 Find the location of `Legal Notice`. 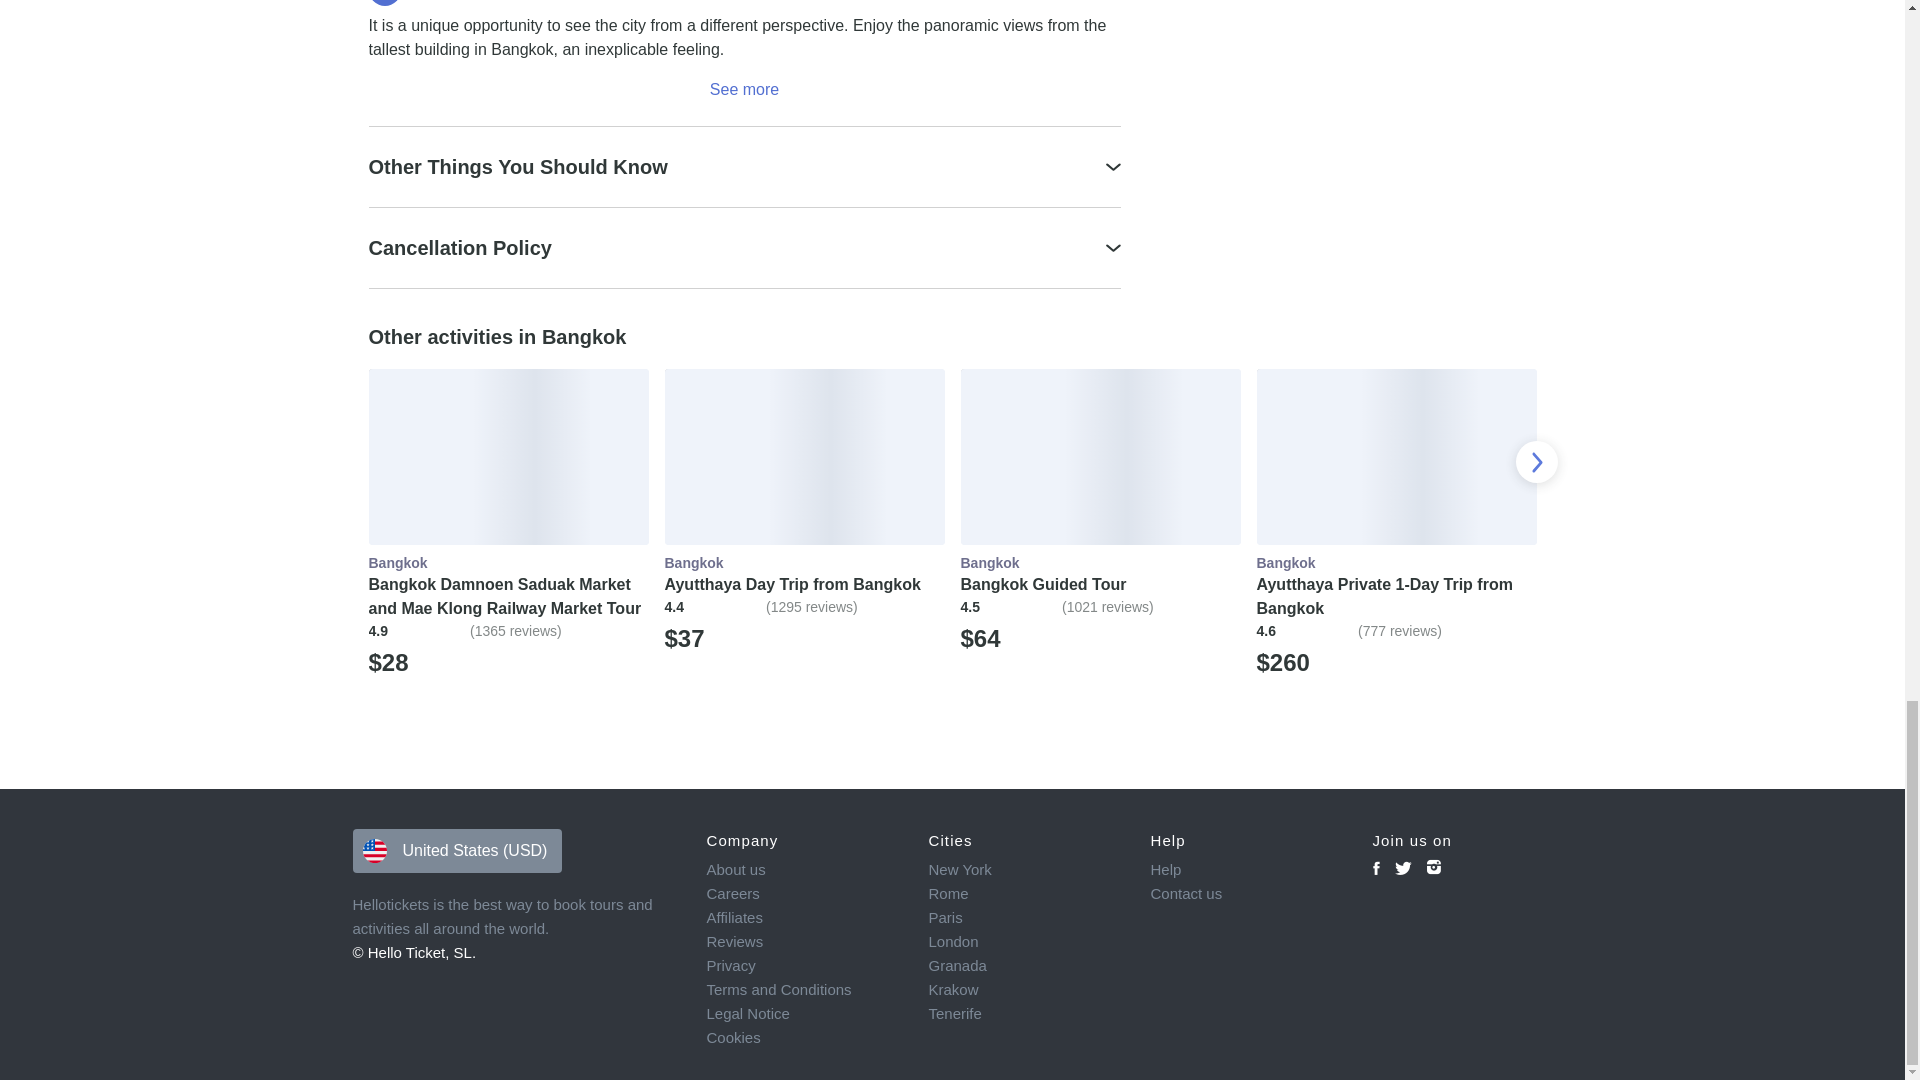

Legal Notice is located at coordinates (803, 1014).